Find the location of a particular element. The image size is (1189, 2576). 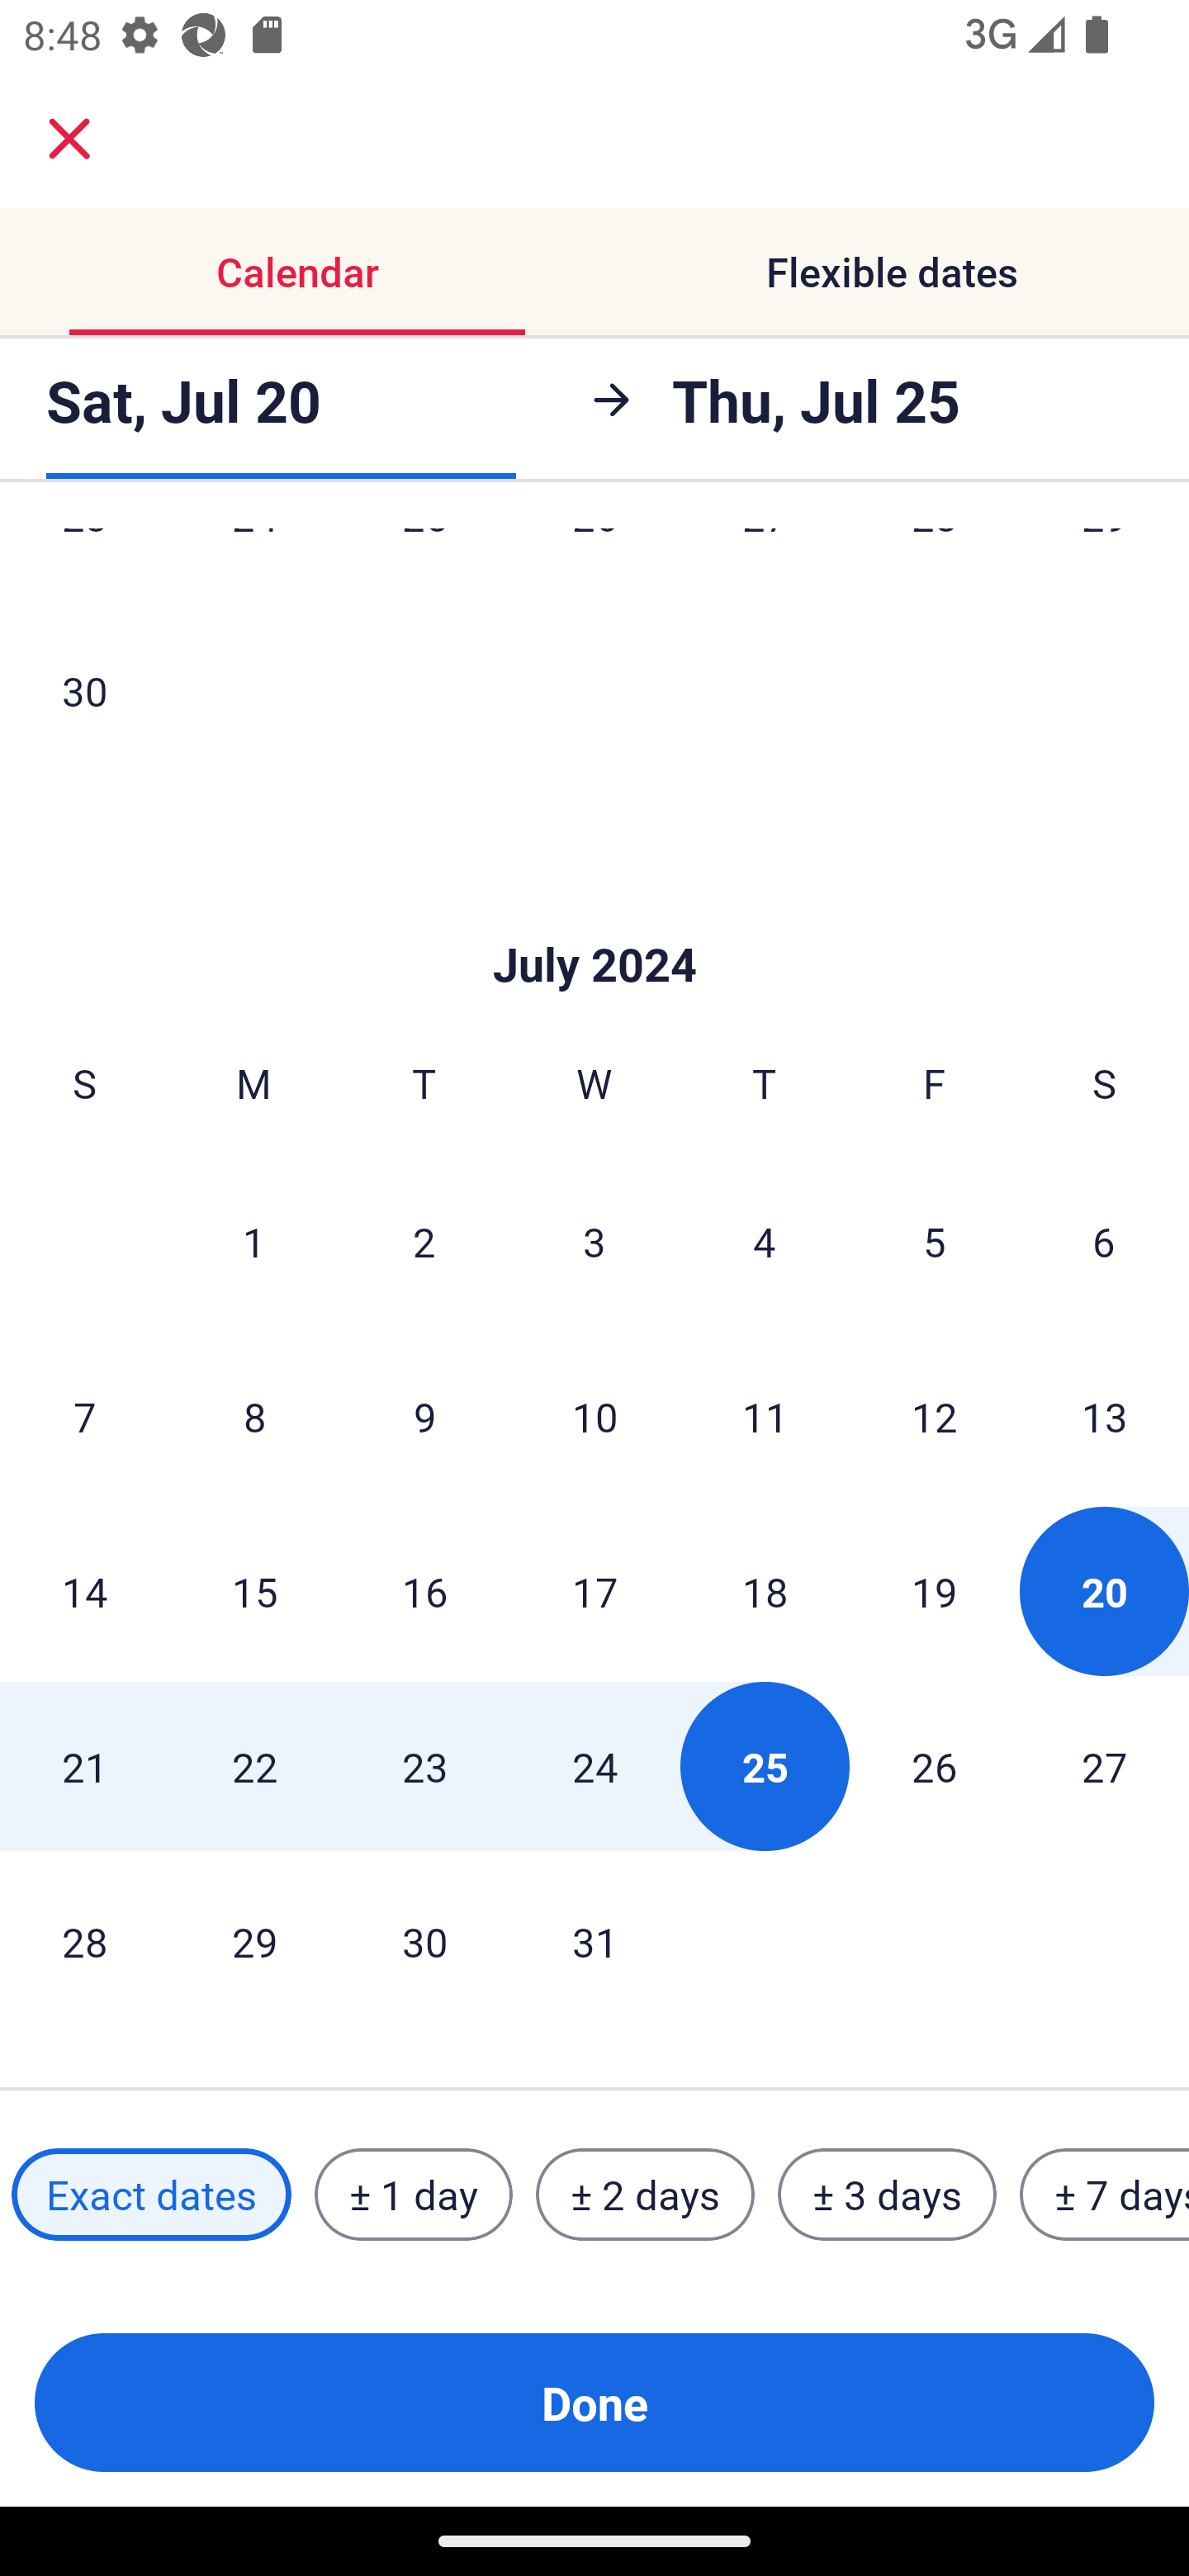

30 Sunday, June 30, 2024 is located at coordinates (84, 690).